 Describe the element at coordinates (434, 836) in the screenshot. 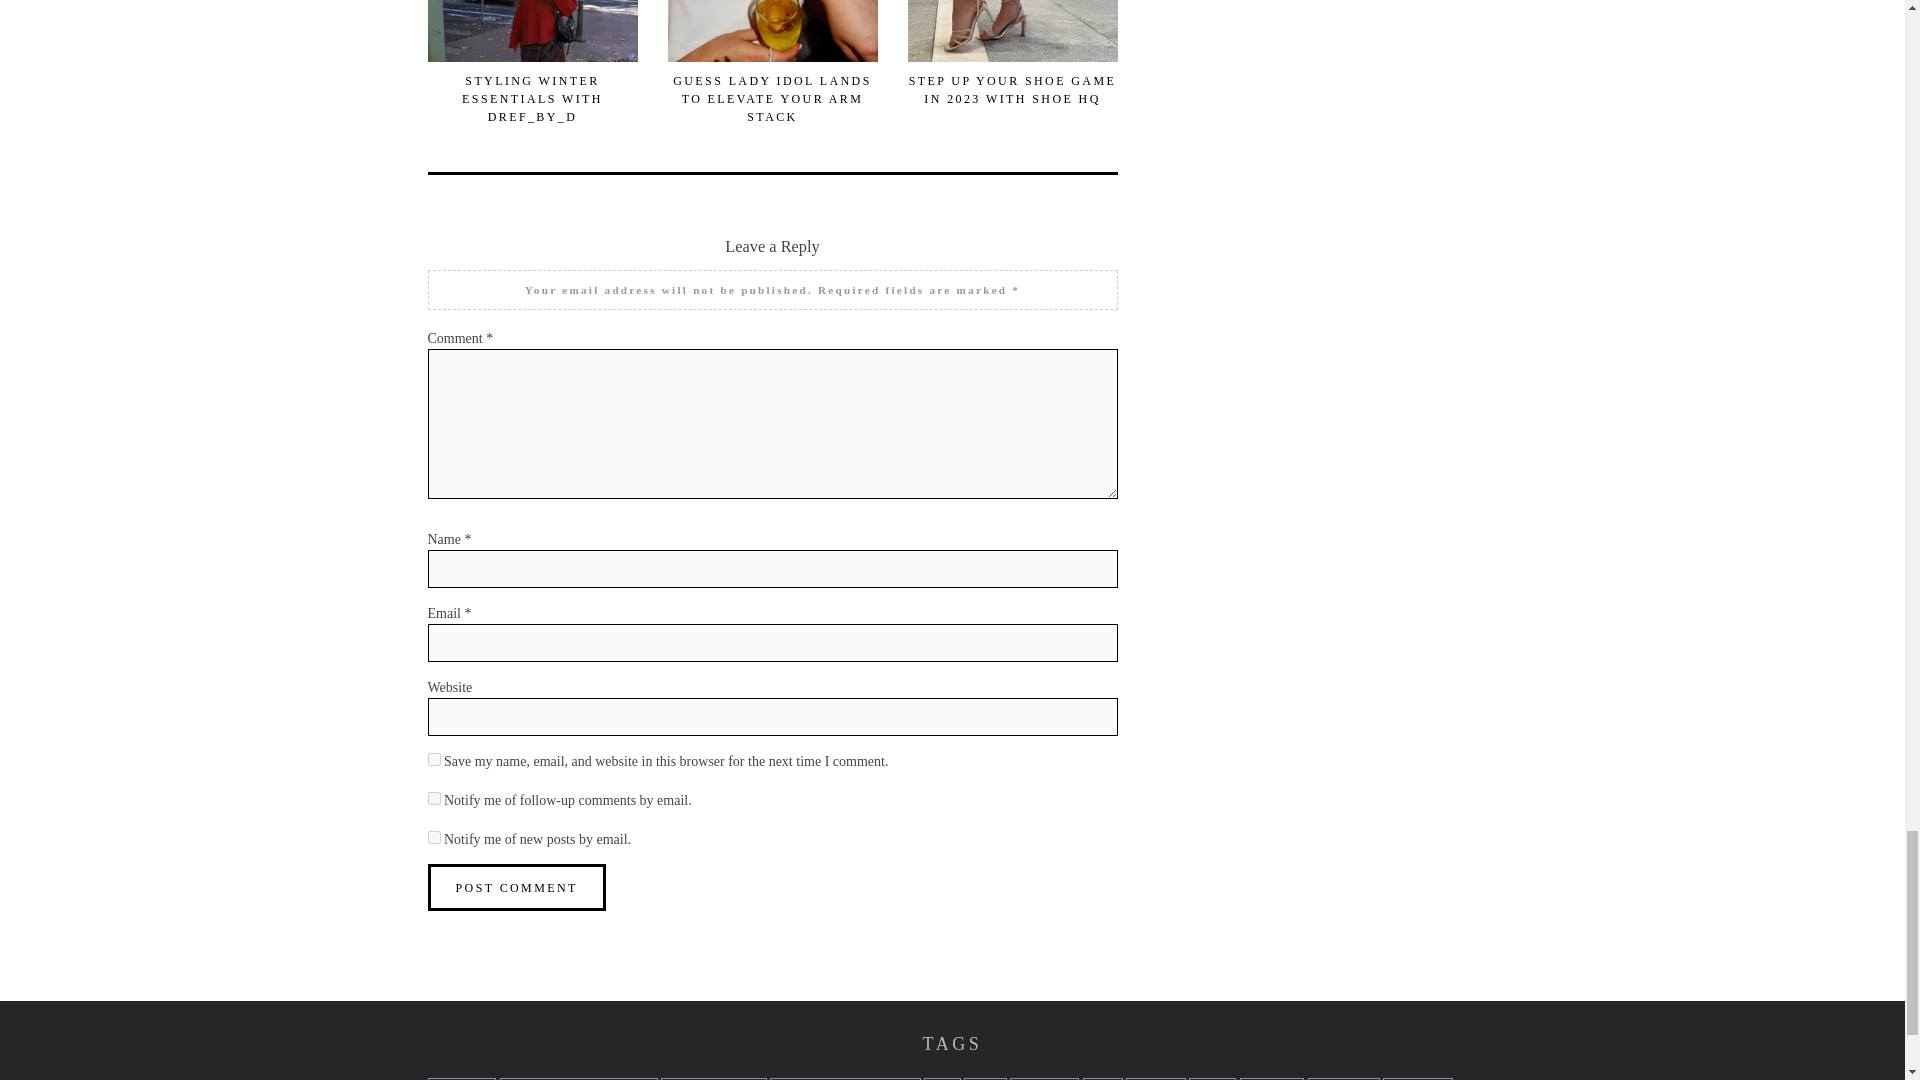

I see `subscribe` at that location.